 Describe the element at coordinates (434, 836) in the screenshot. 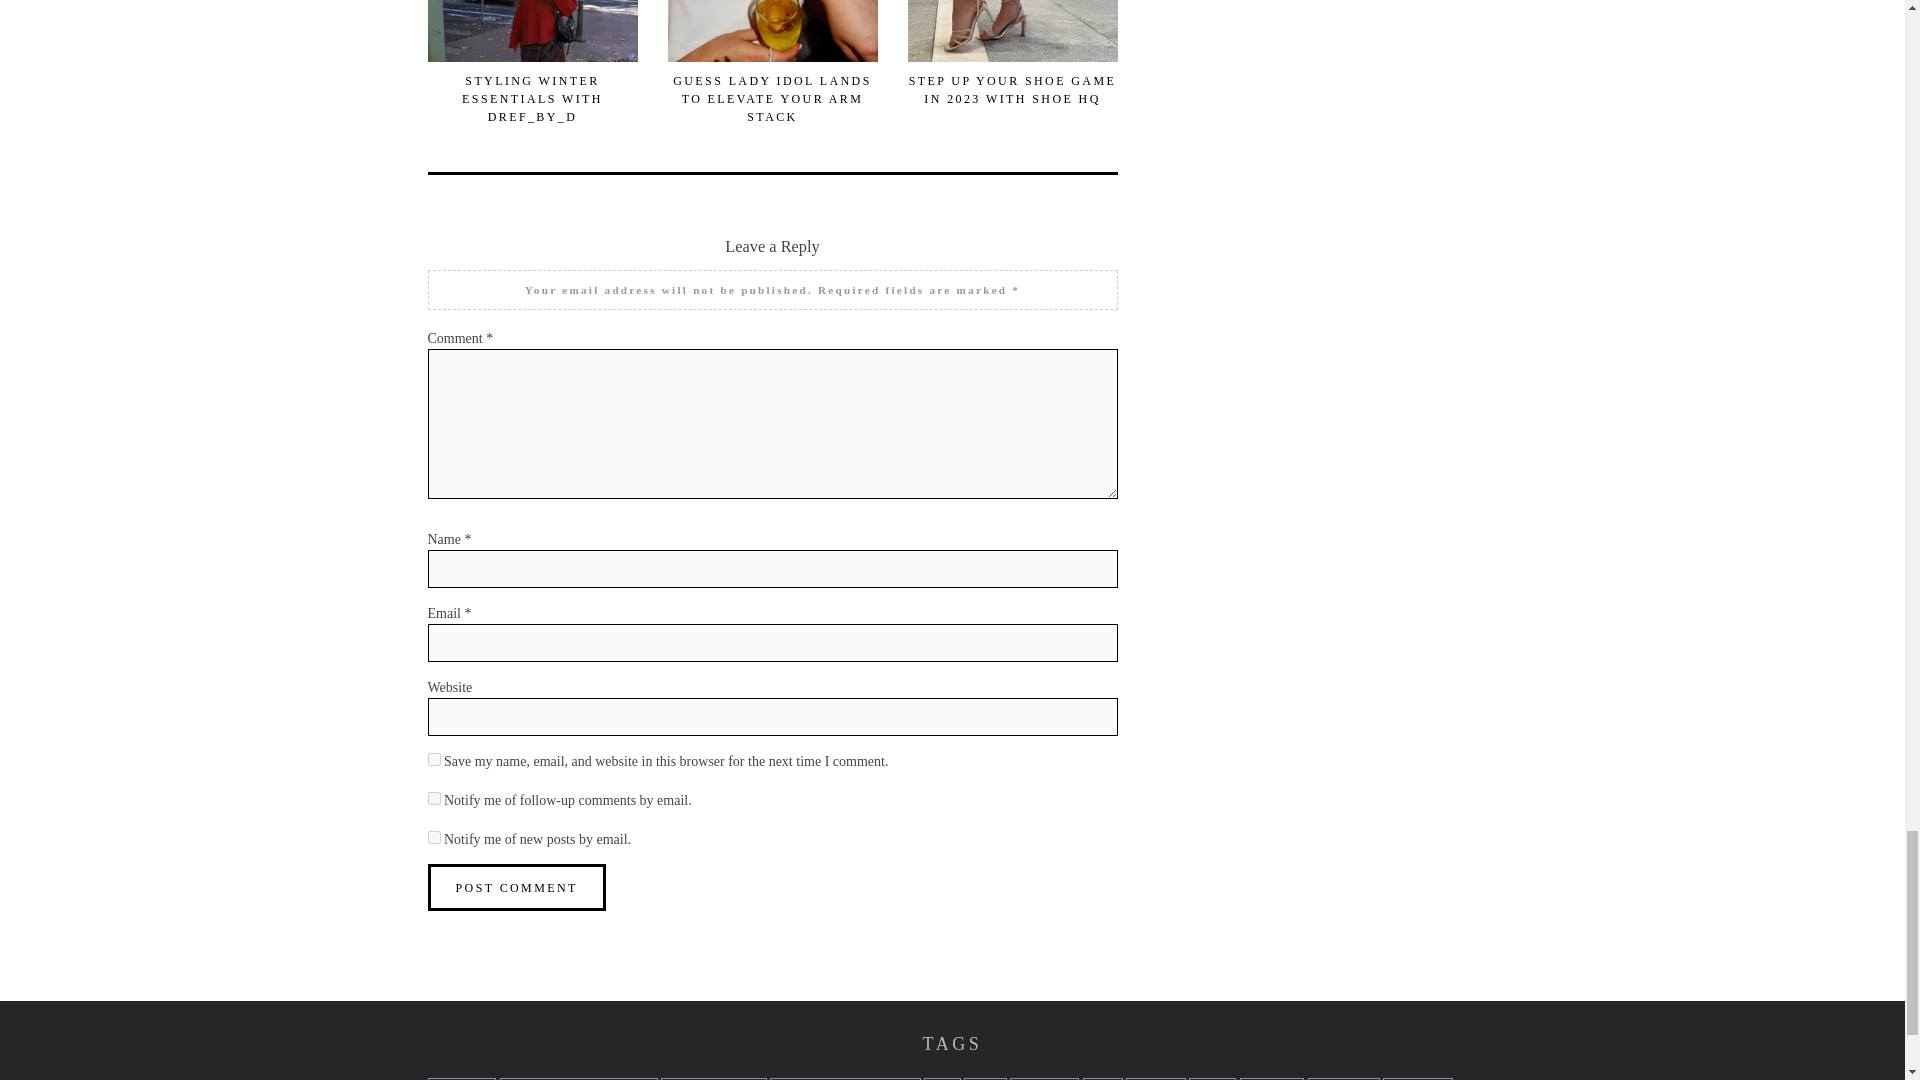

I see `subscribe` at that location.